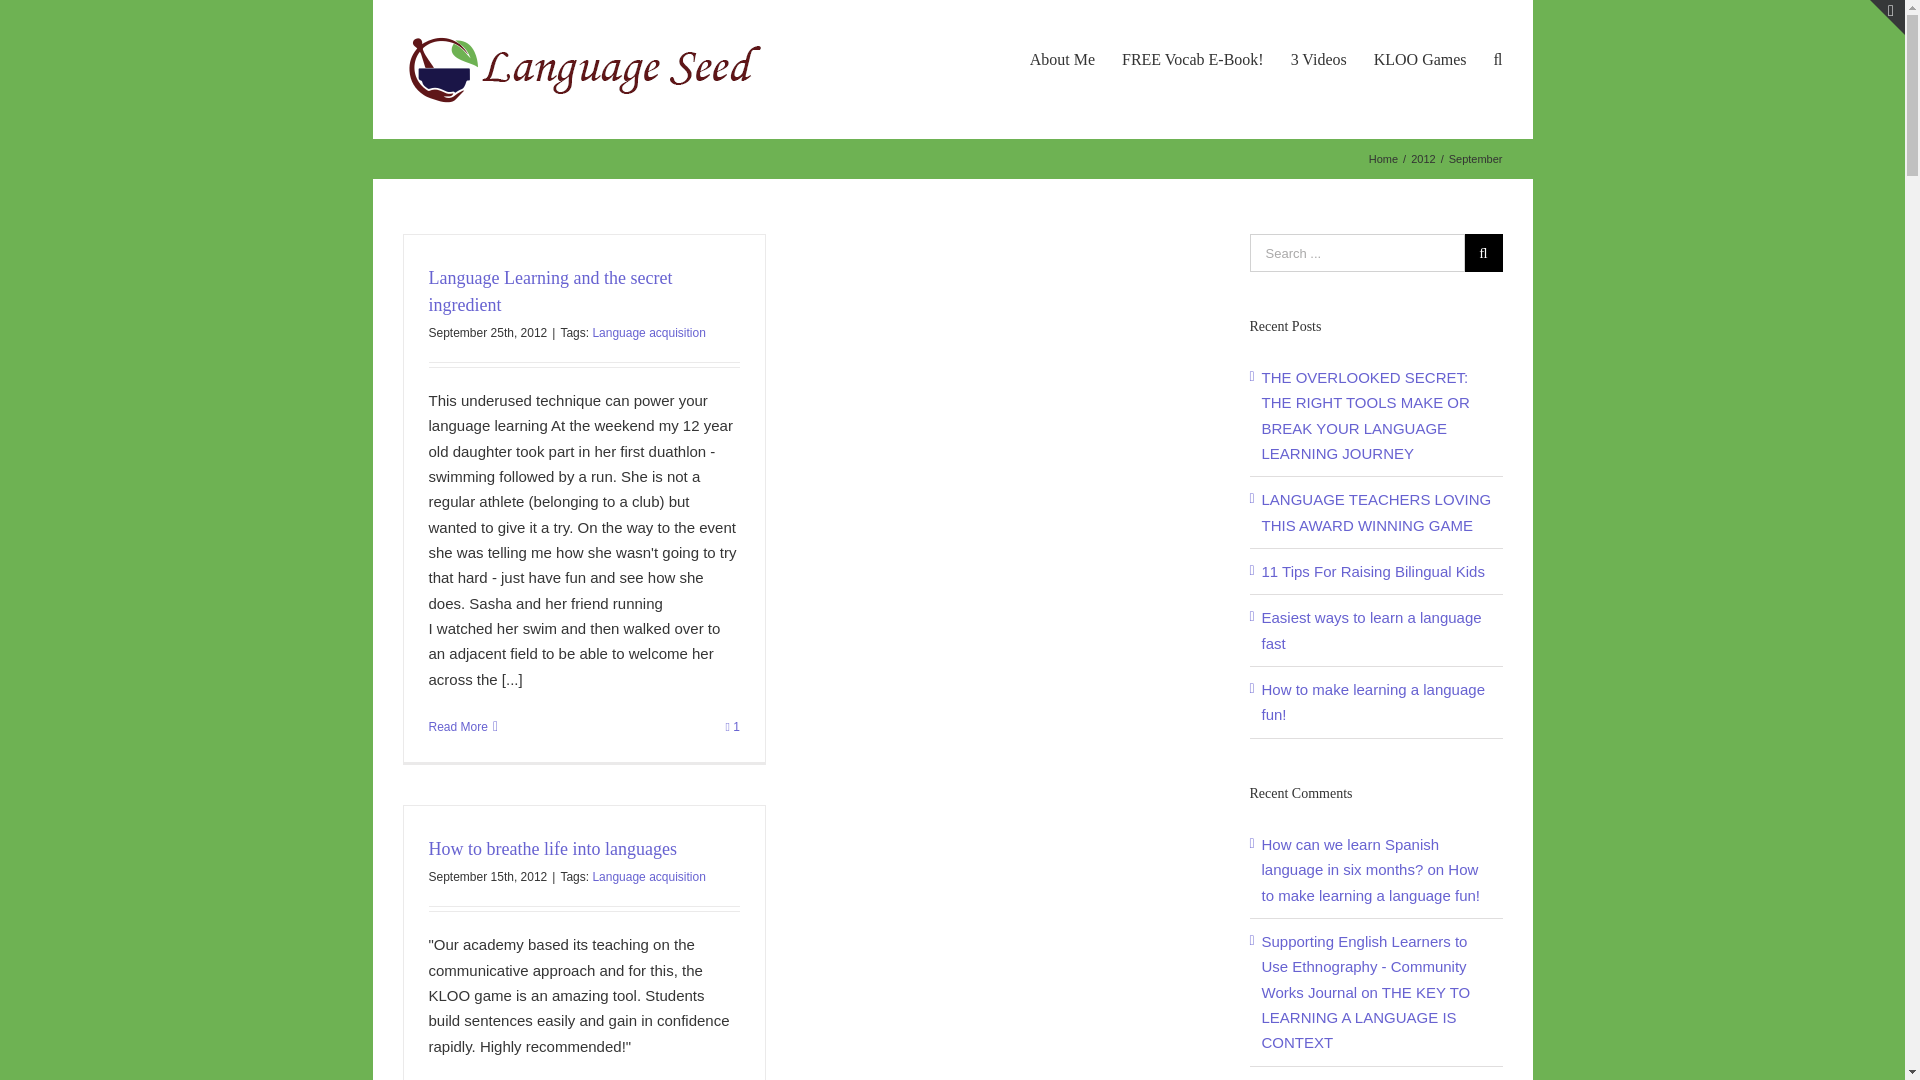 This screenshot has height=1080, width=1920. What do you see at coordinates (1372, 630) in the screenshot?
I see `Easiest ways to learn a language fast` at bounding box center [1372, 630].